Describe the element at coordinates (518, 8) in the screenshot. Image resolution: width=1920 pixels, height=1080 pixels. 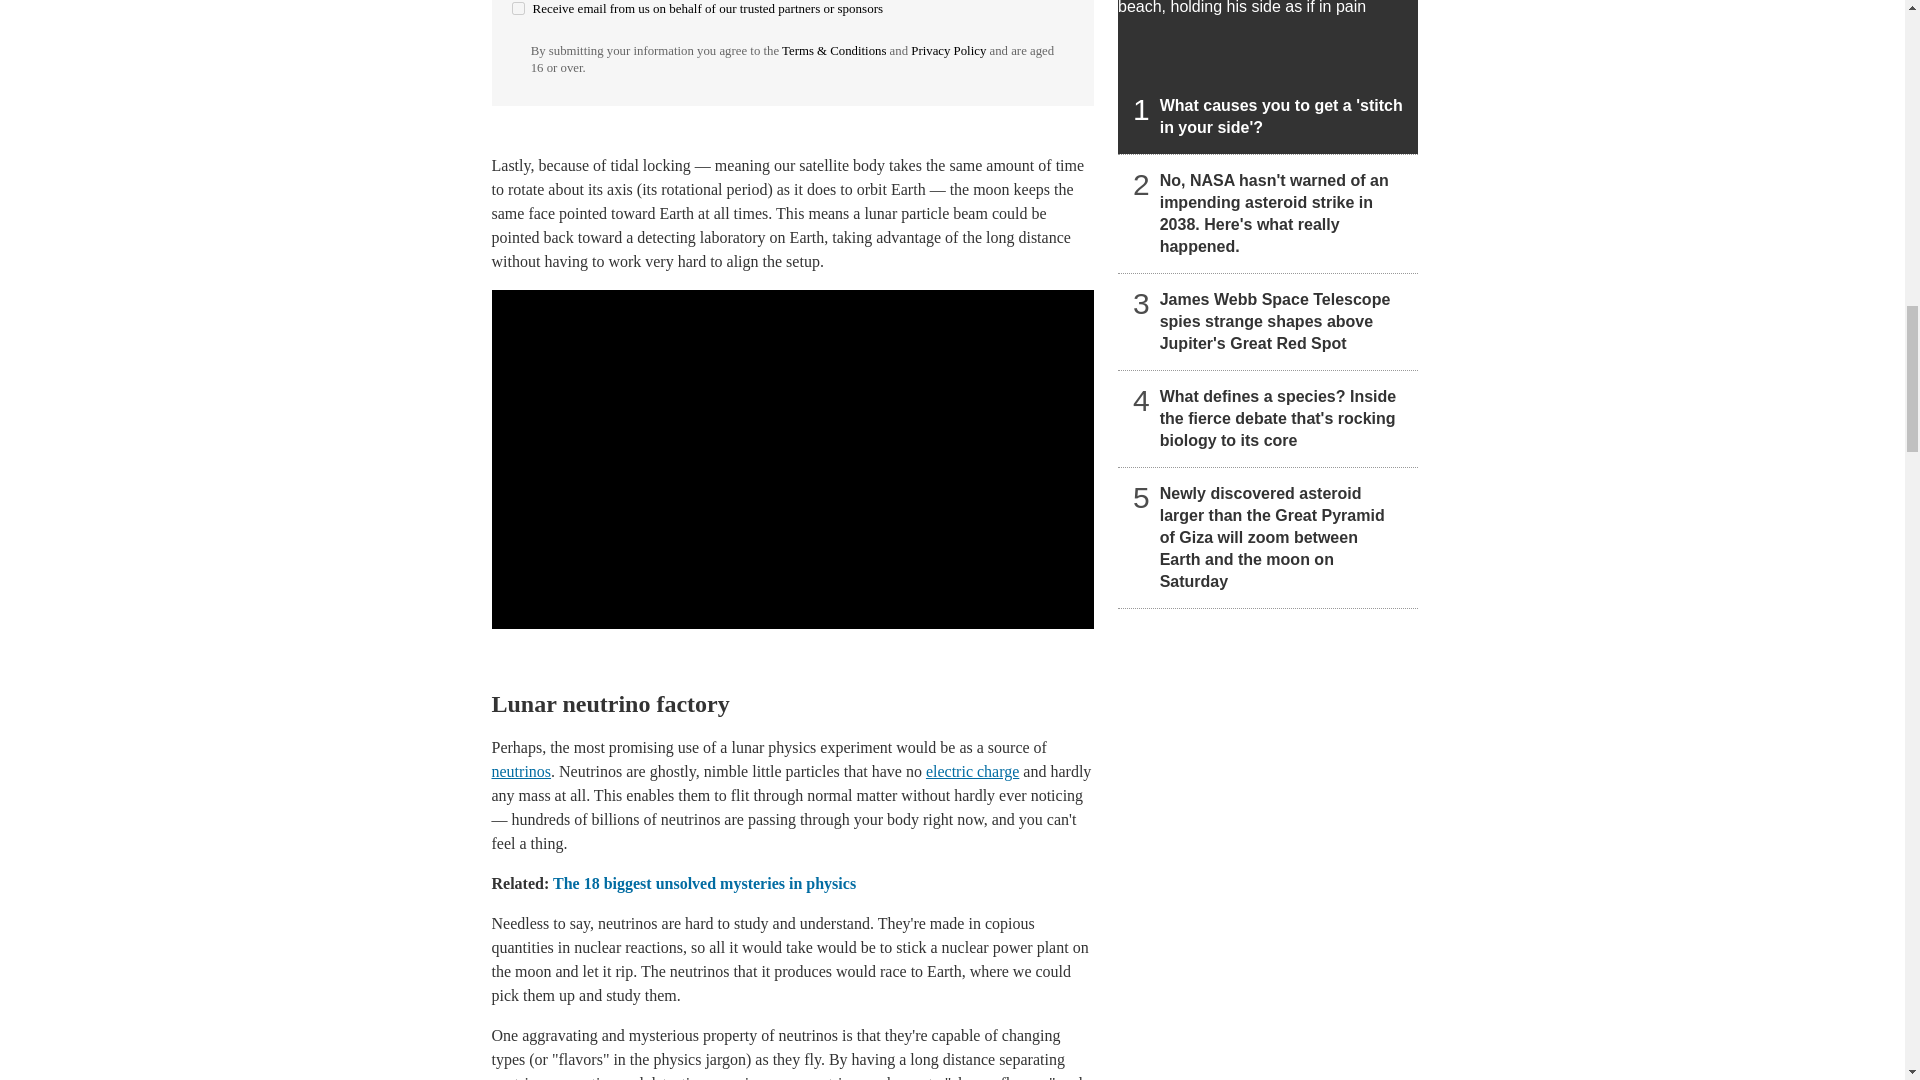
I see `on` at that location.